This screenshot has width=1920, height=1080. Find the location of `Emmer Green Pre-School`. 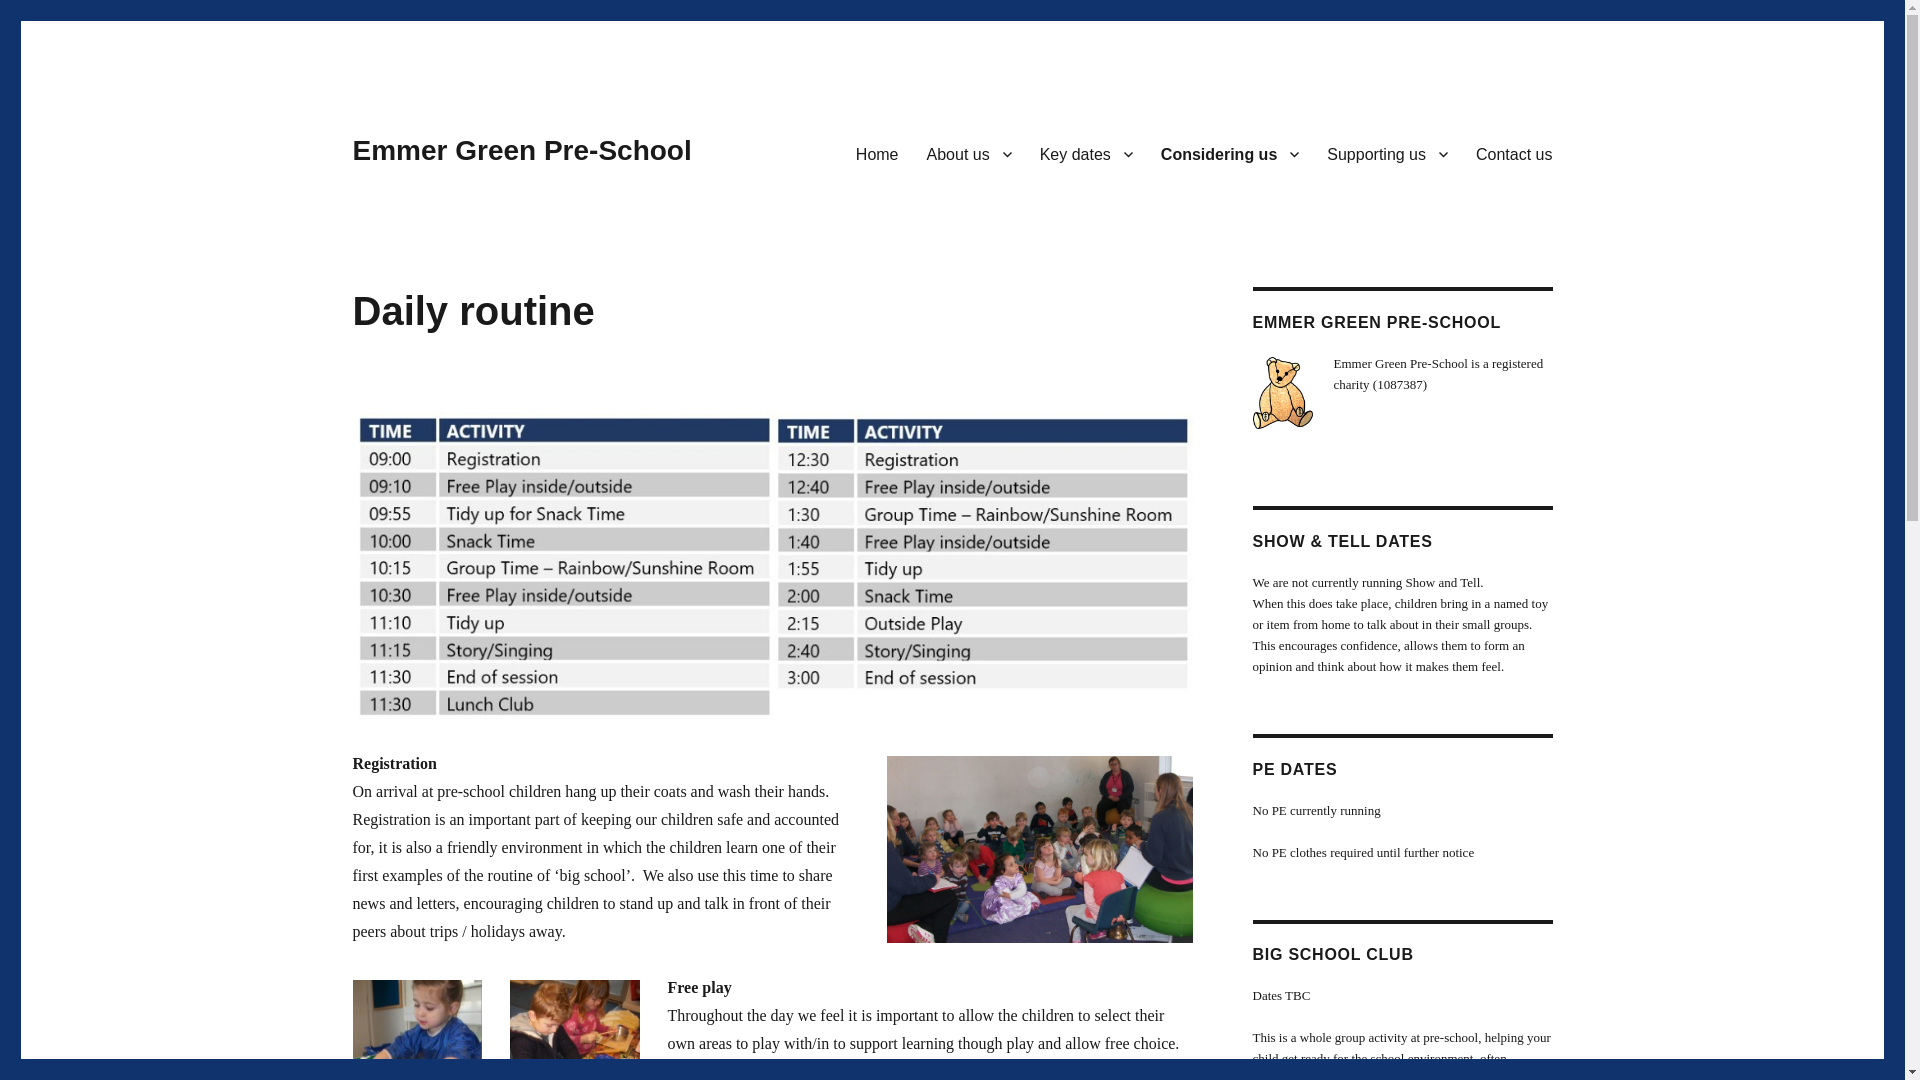

Emmer Green Pre-School is located at coordinates (521, 150).